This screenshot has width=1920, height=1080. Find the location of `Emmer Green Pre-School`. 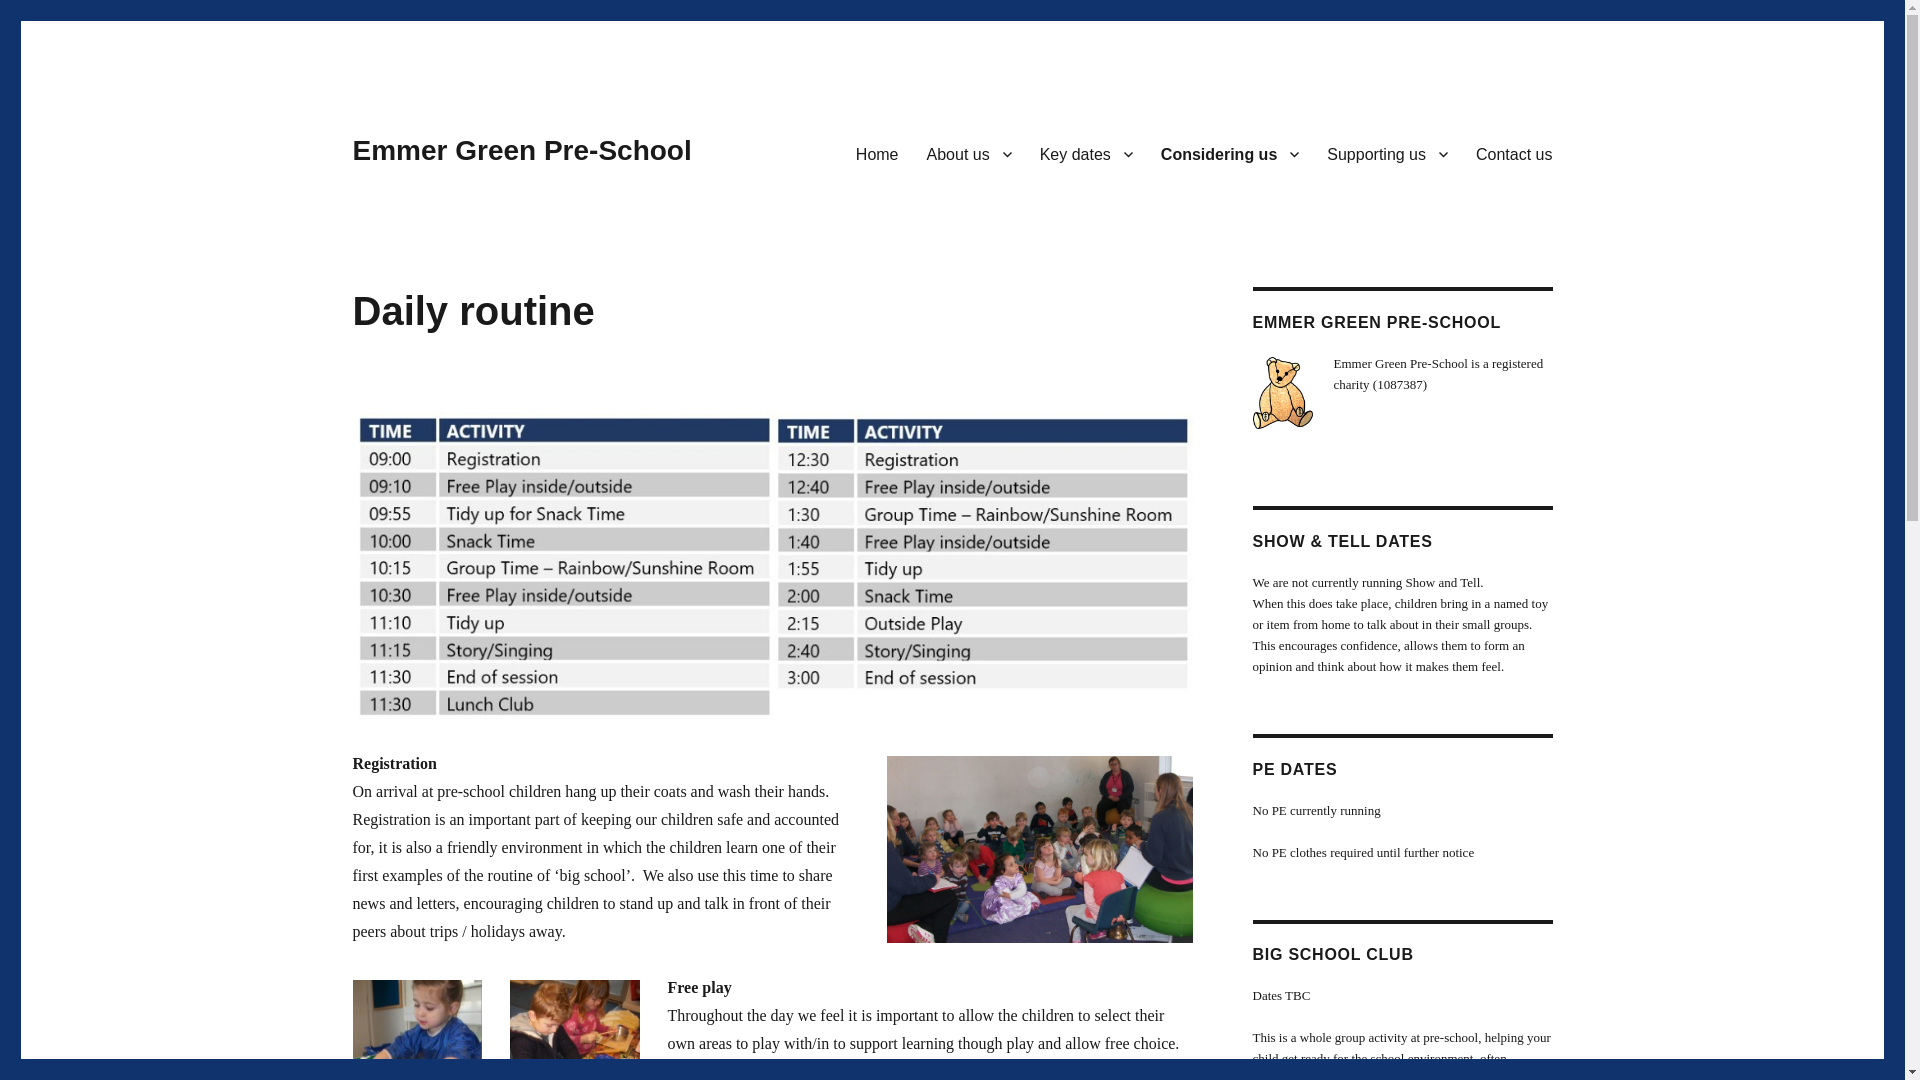

Emmer Green Pre-School is located at coordinates (521, 150).